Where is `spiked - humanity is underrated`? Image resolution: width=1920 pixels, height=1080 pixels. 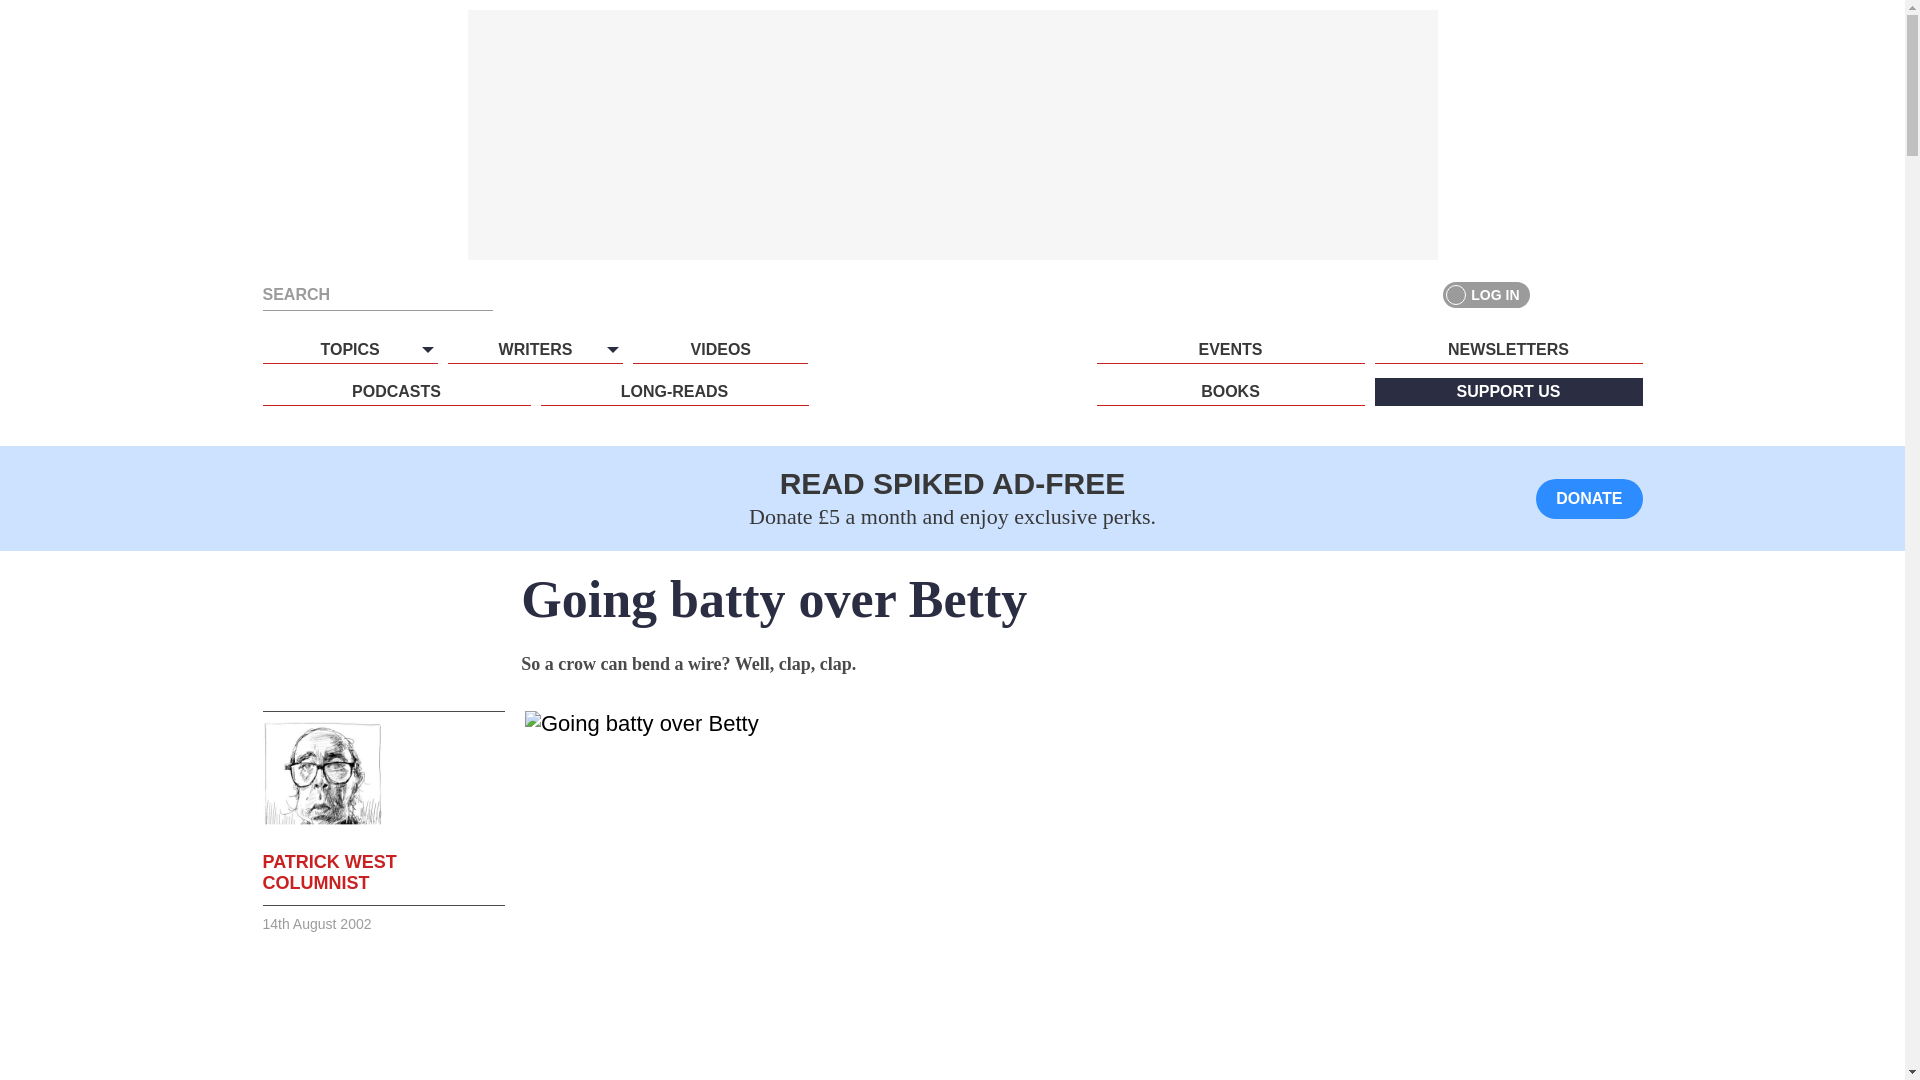 spiked - humanity is underrated is located at coordinates (952, 387).